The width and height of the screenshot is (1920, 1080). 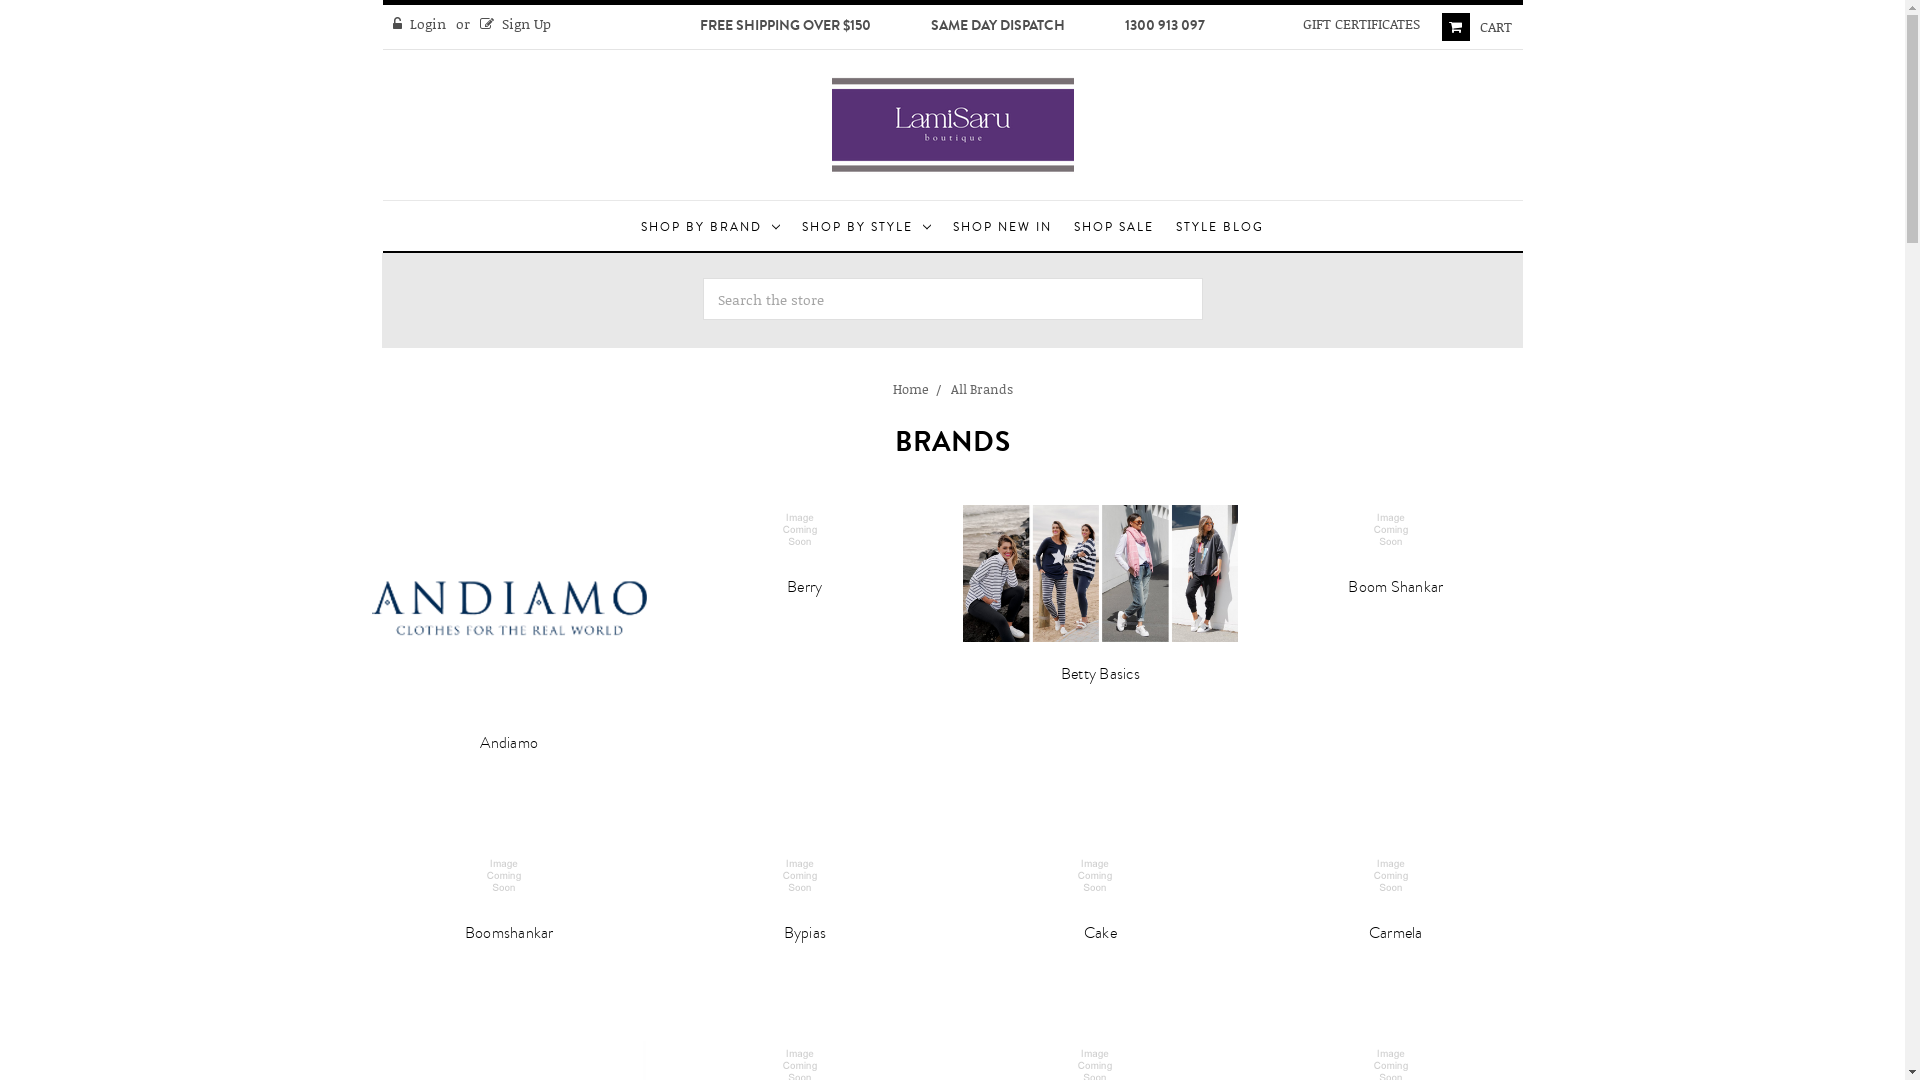 What do you see at coordinates (806, 933) in the screenshot?
I see `Bypias` at bounding box center [806, 933].